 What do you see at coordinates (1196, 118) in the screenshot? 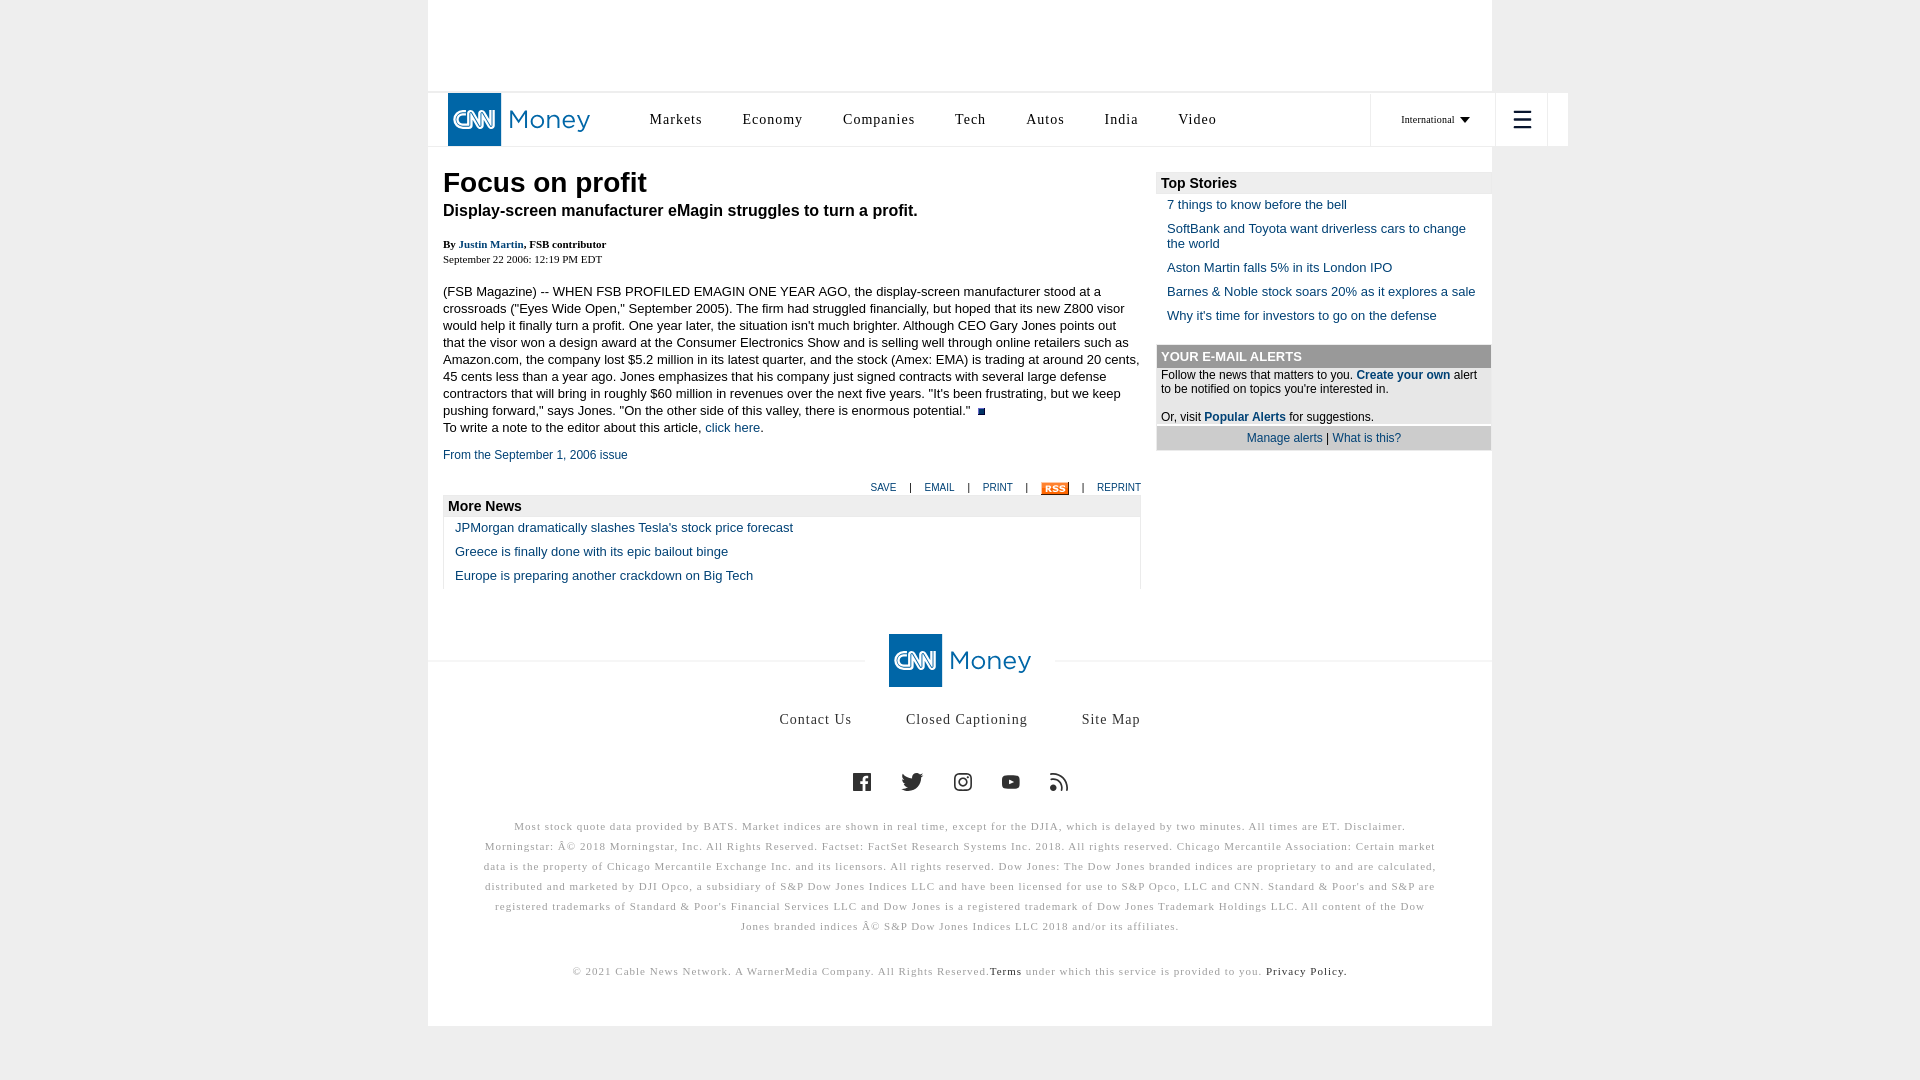
I see `Video` at bounding box center [1196, 118].